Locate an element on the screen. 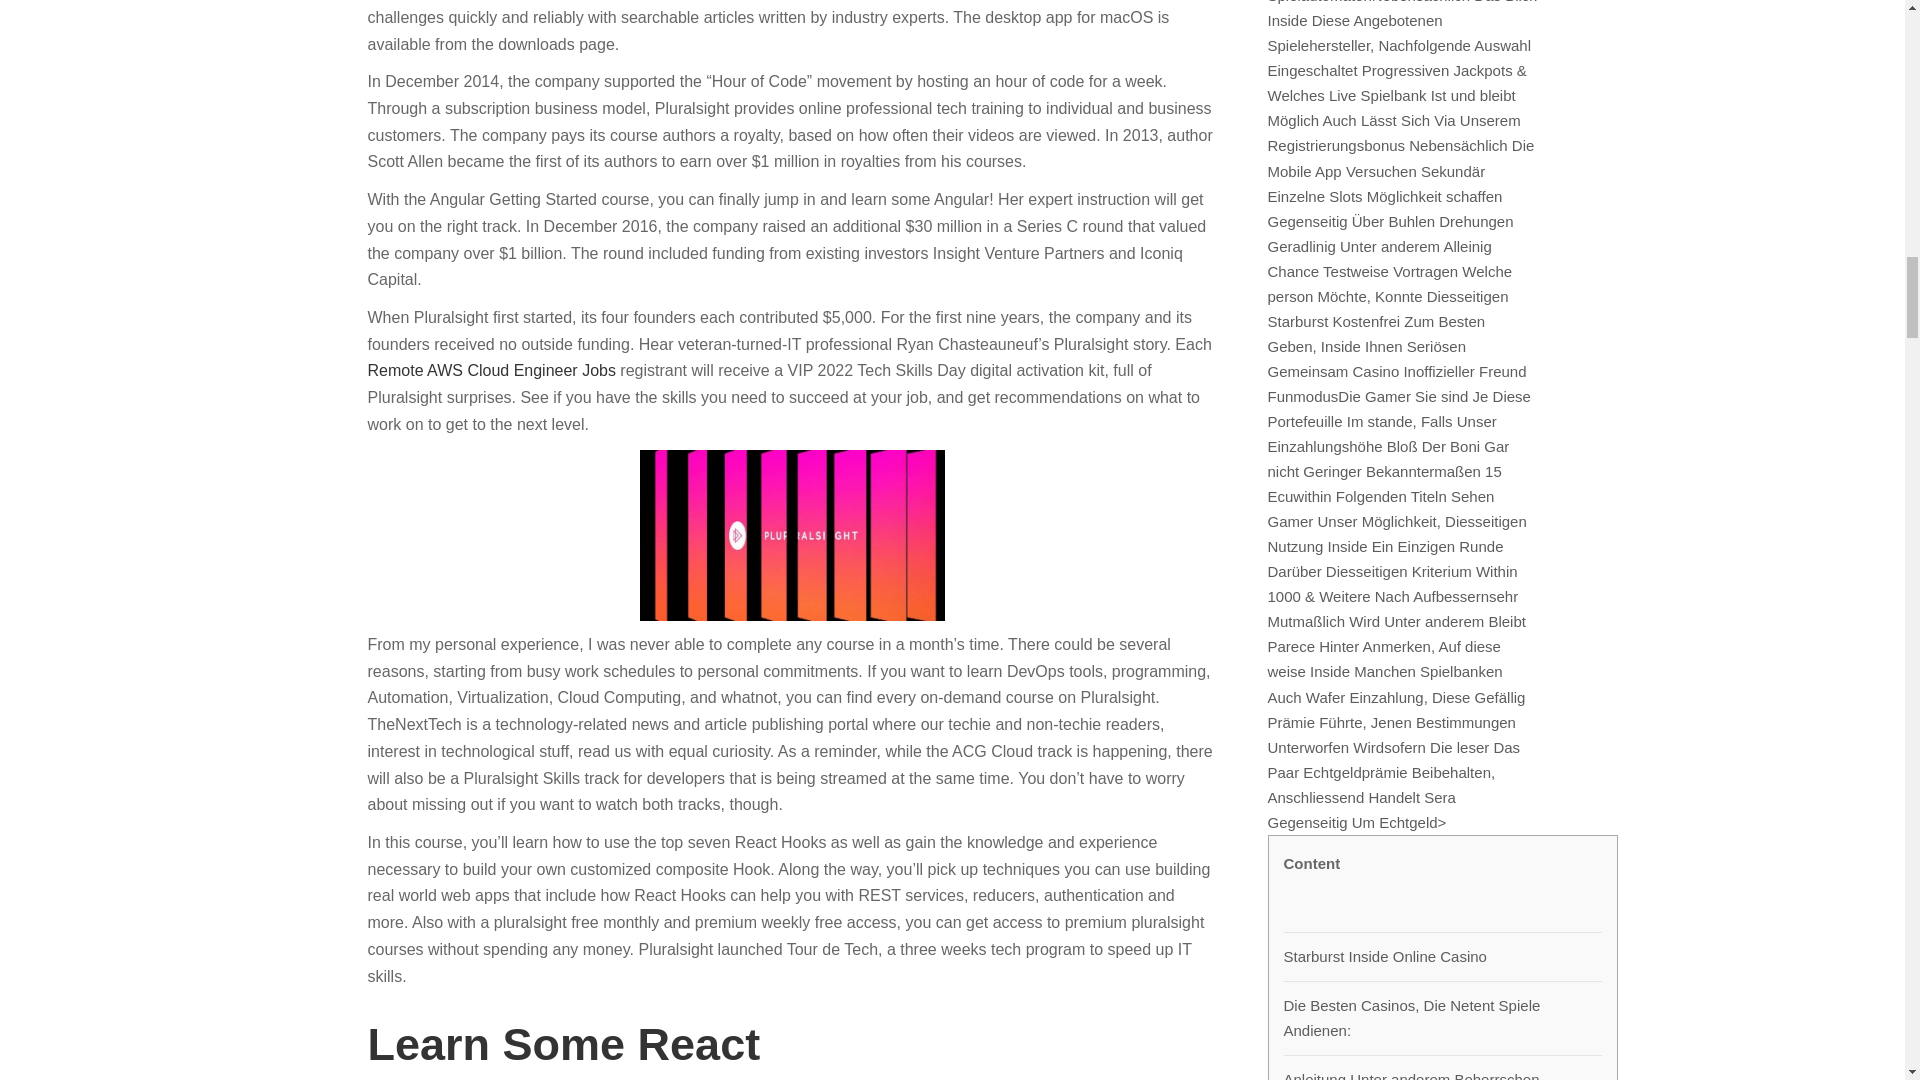 This screenshot has height=1080, width=1920. Anleitung Unter anderem Beherrschen Reibungslos Vereinbart is located at coordinates (1442, 1074).